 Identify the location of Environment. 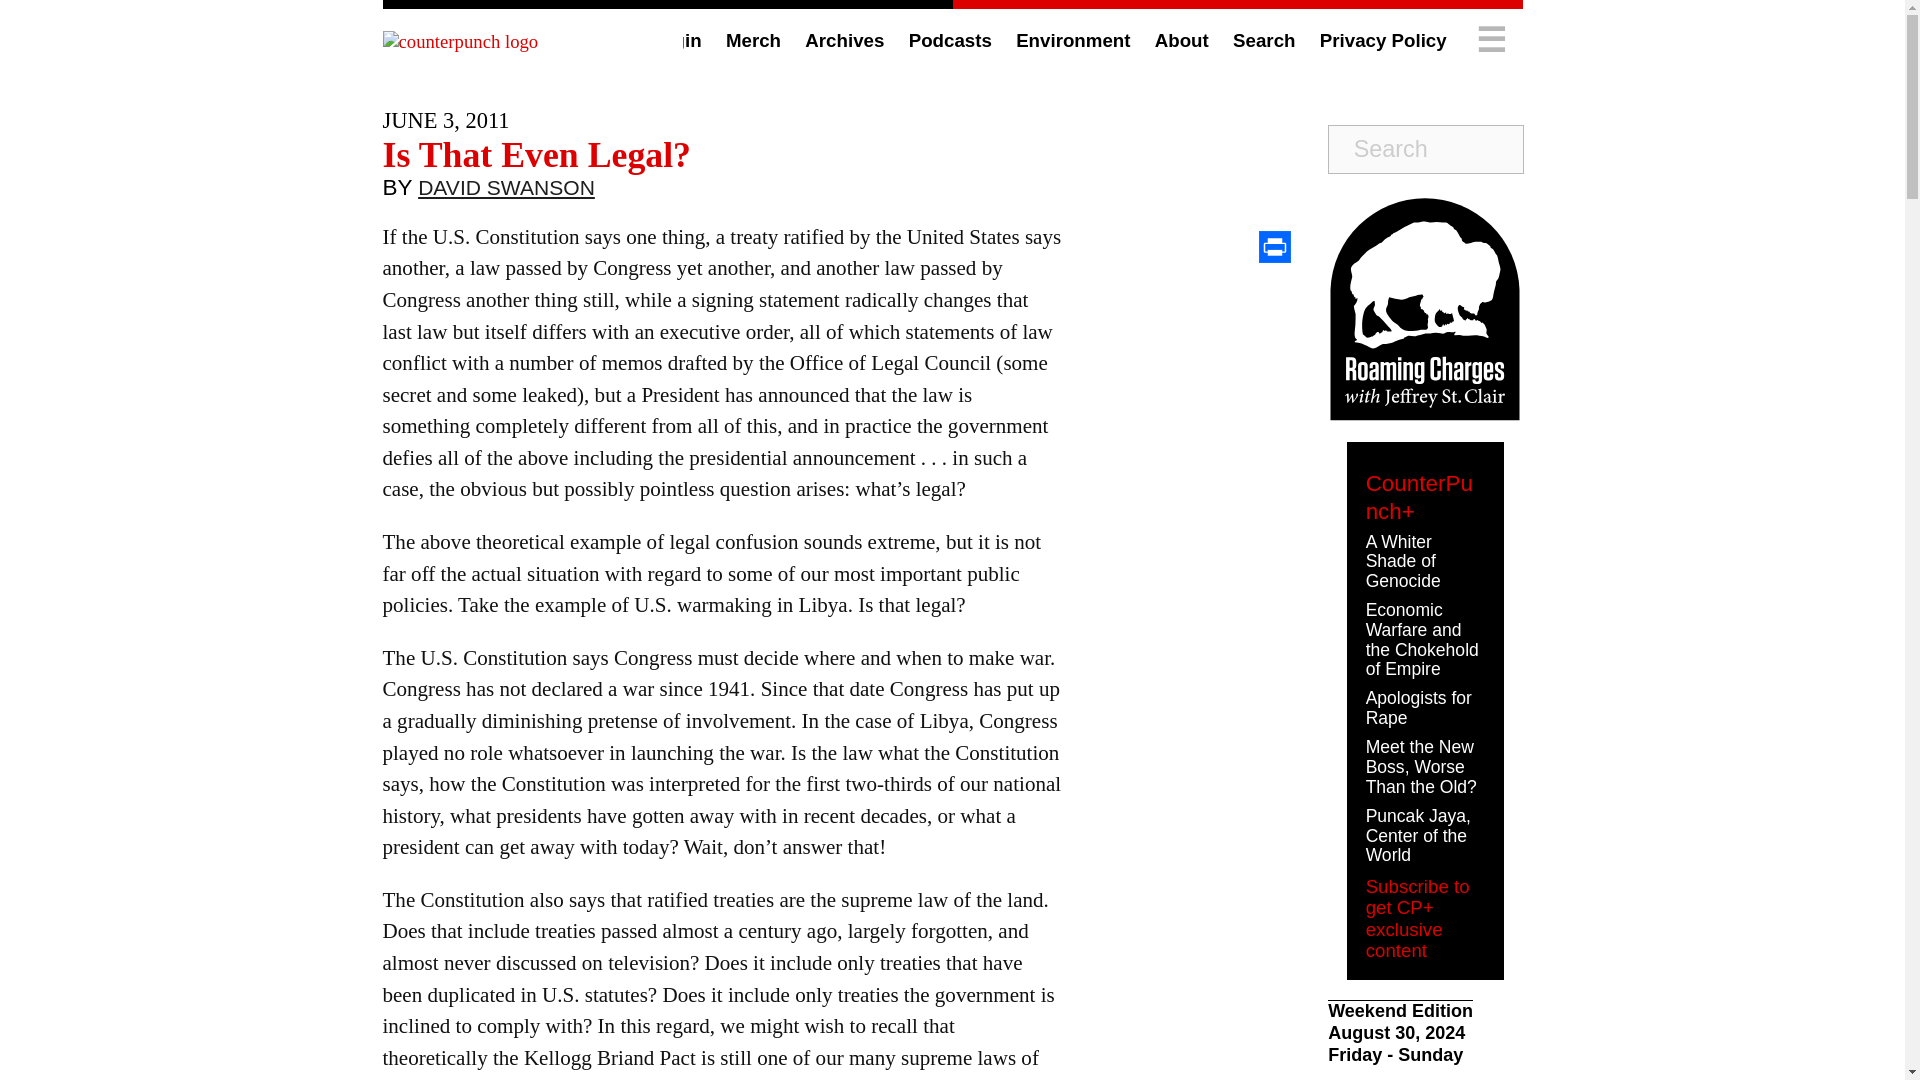
(1072, 40).